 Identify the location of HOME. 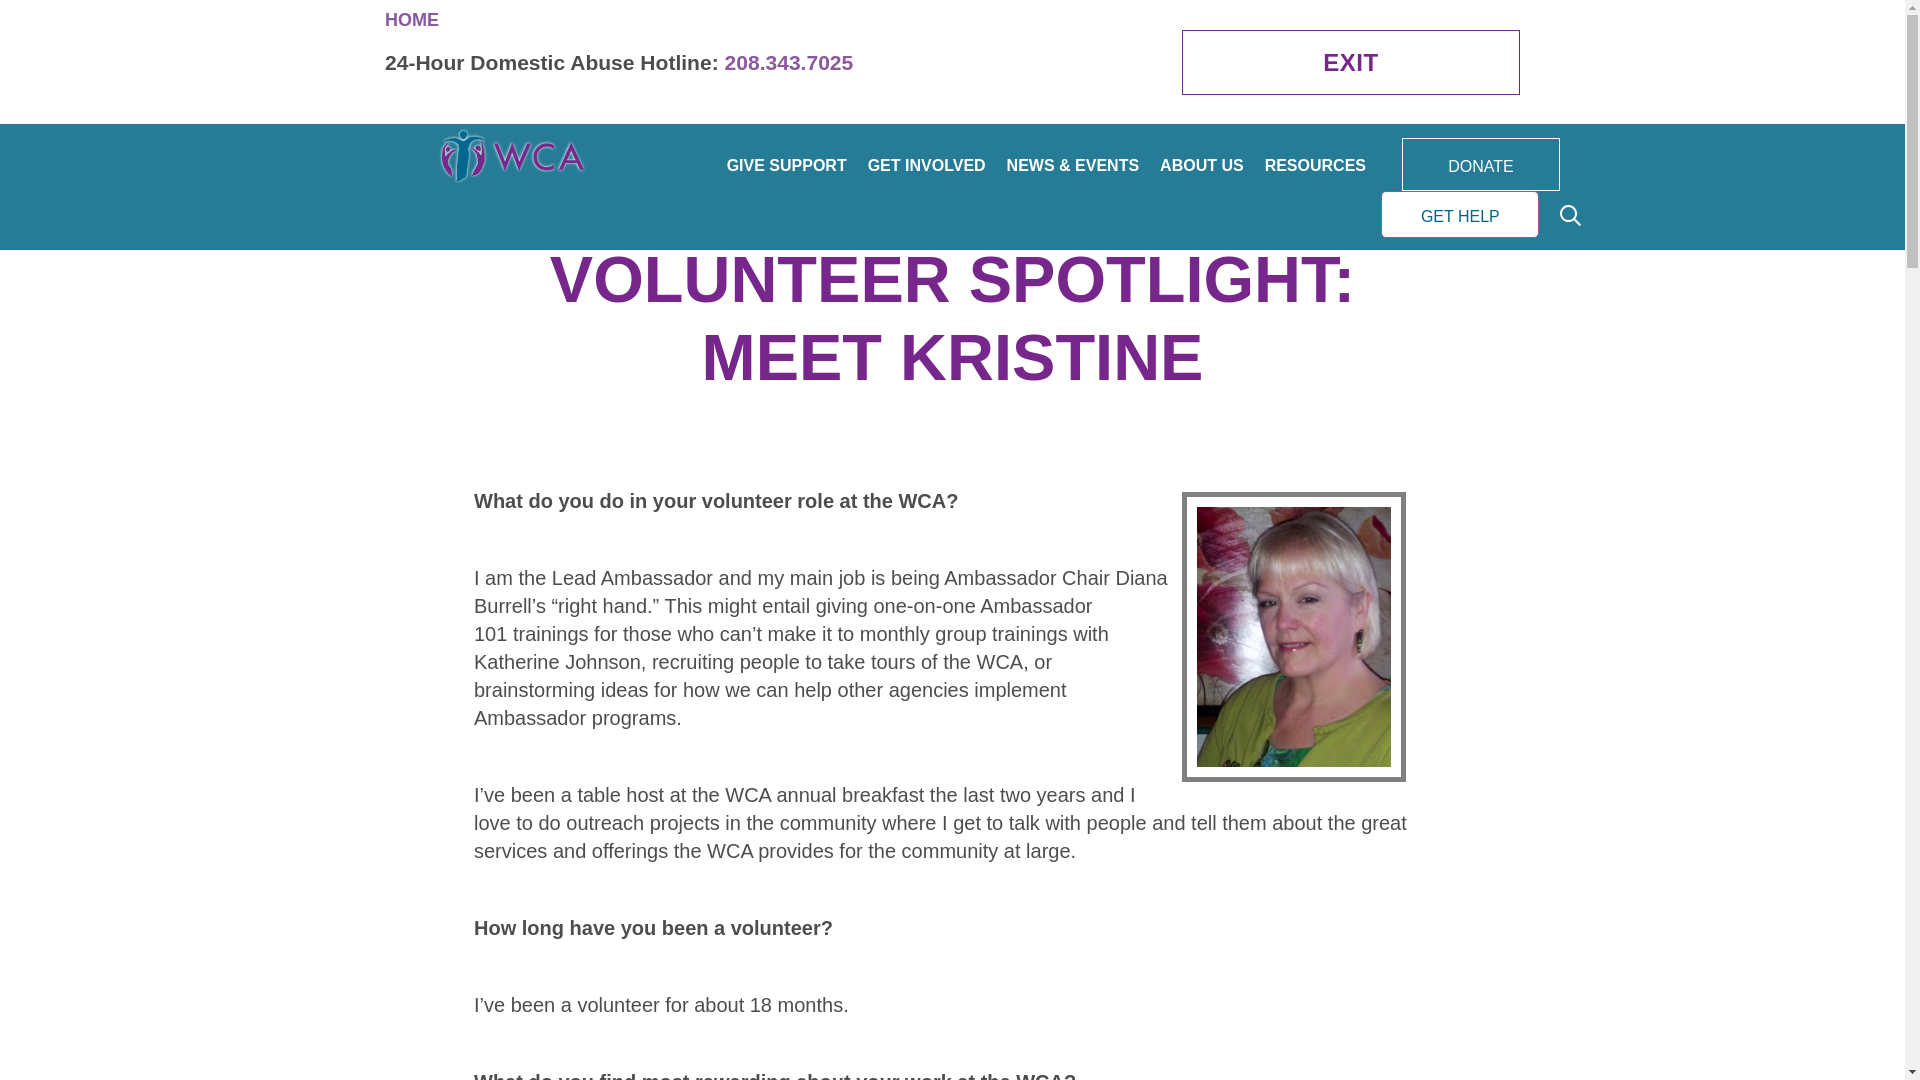
(412, 20).